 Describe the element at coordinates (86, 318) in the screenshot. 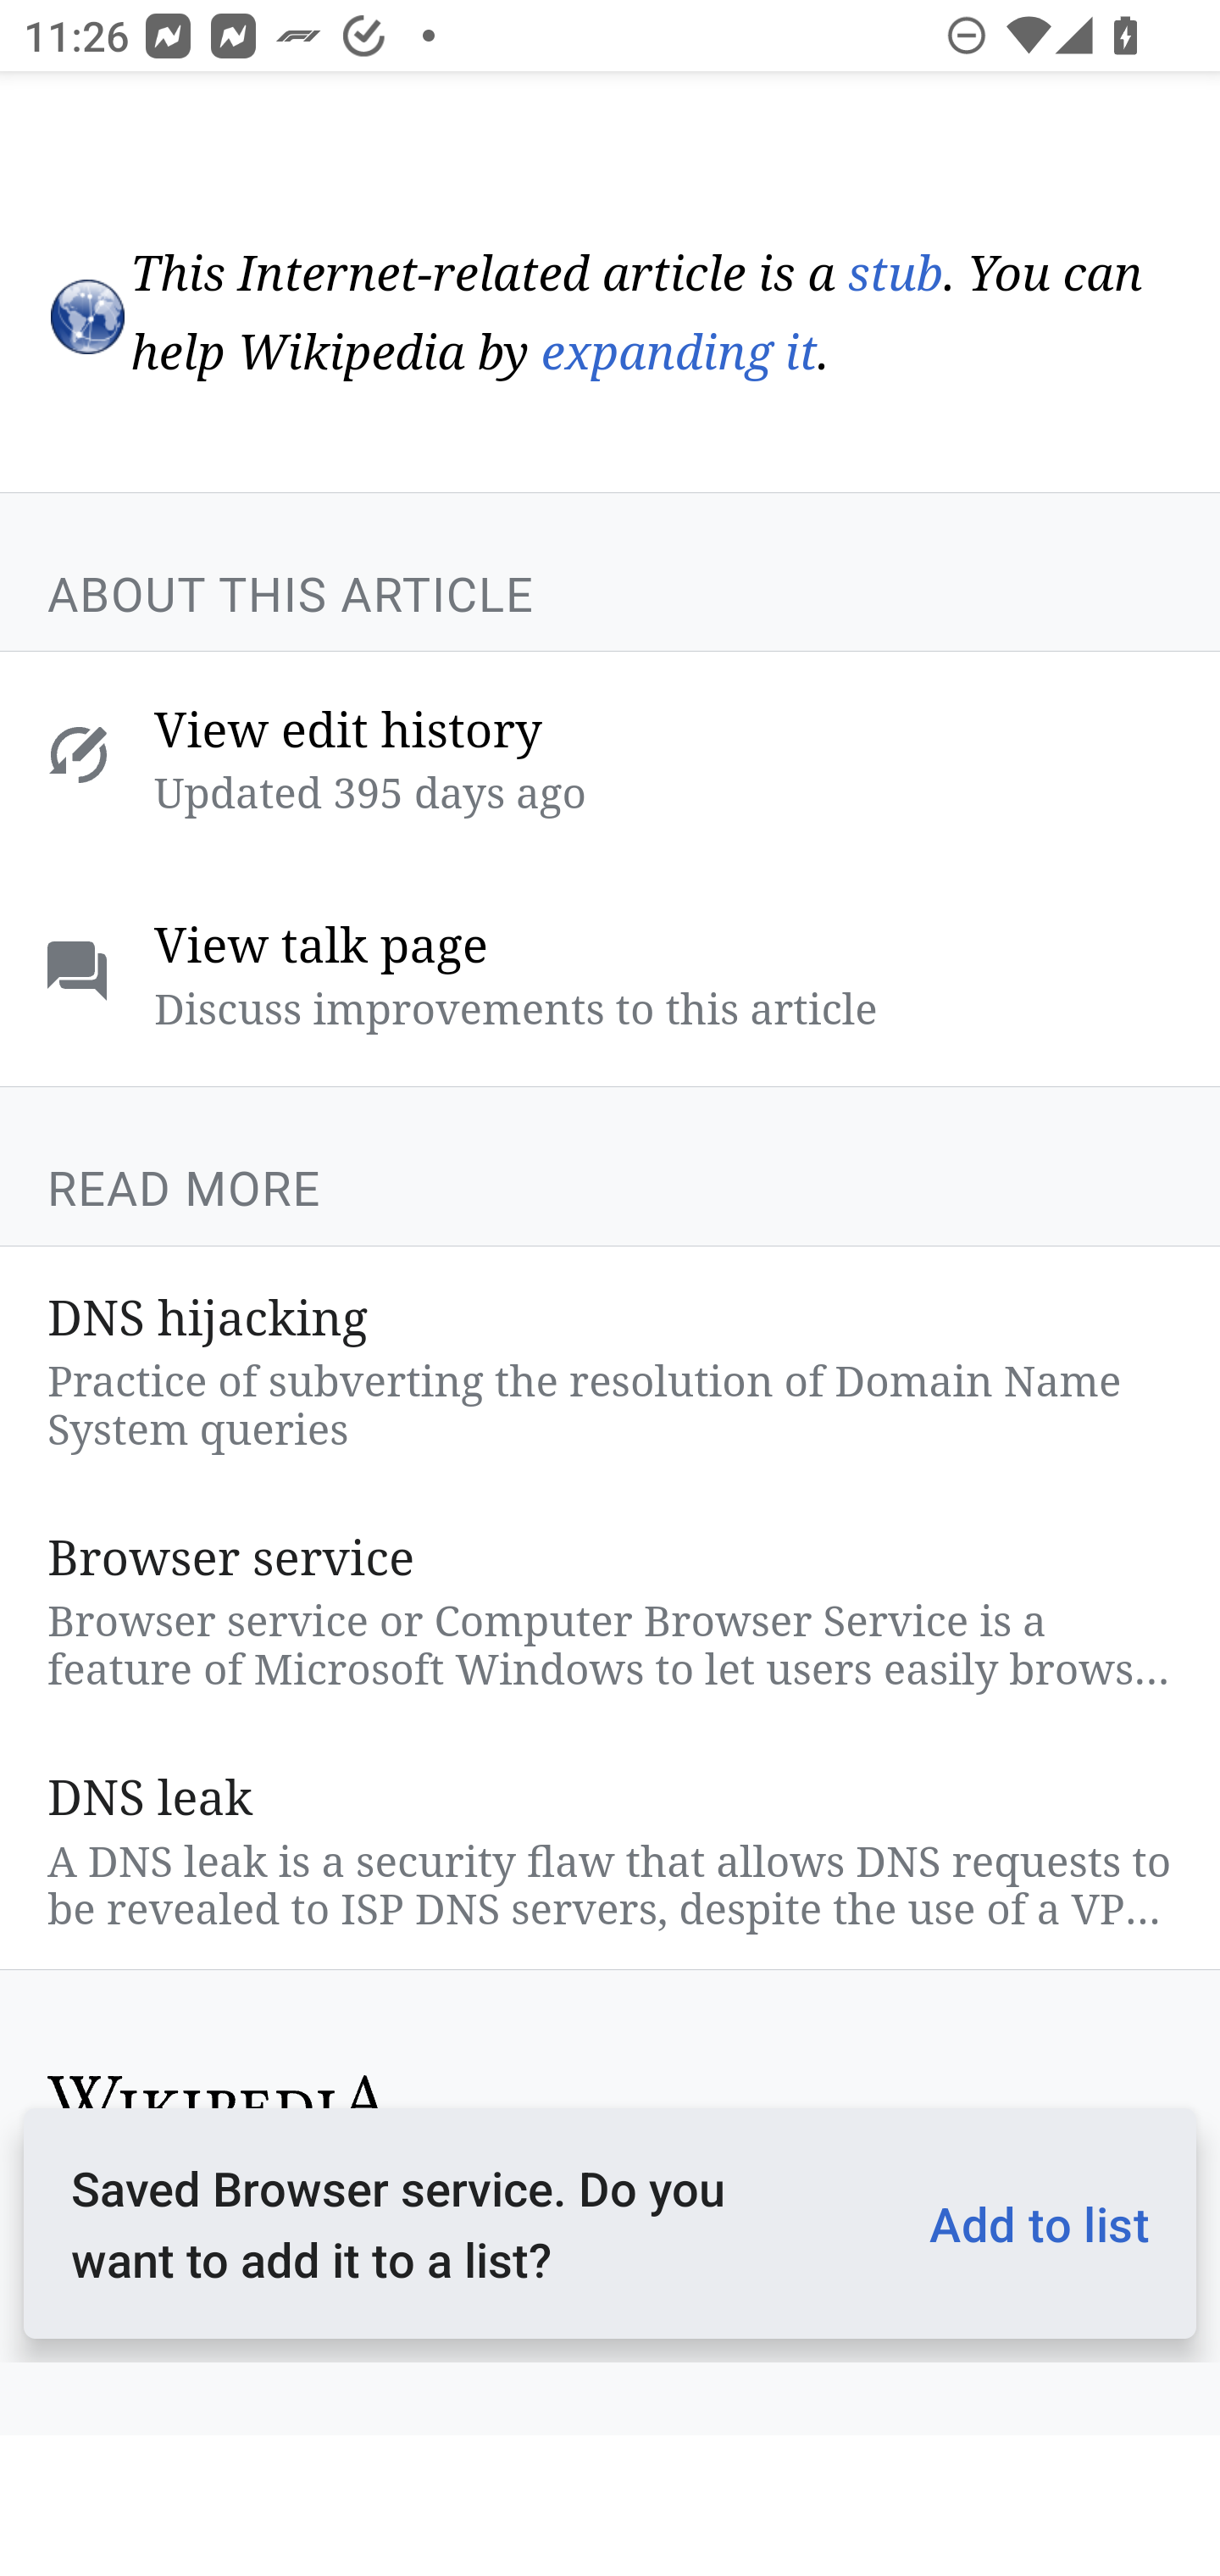

I see `Stub icon` at that location.